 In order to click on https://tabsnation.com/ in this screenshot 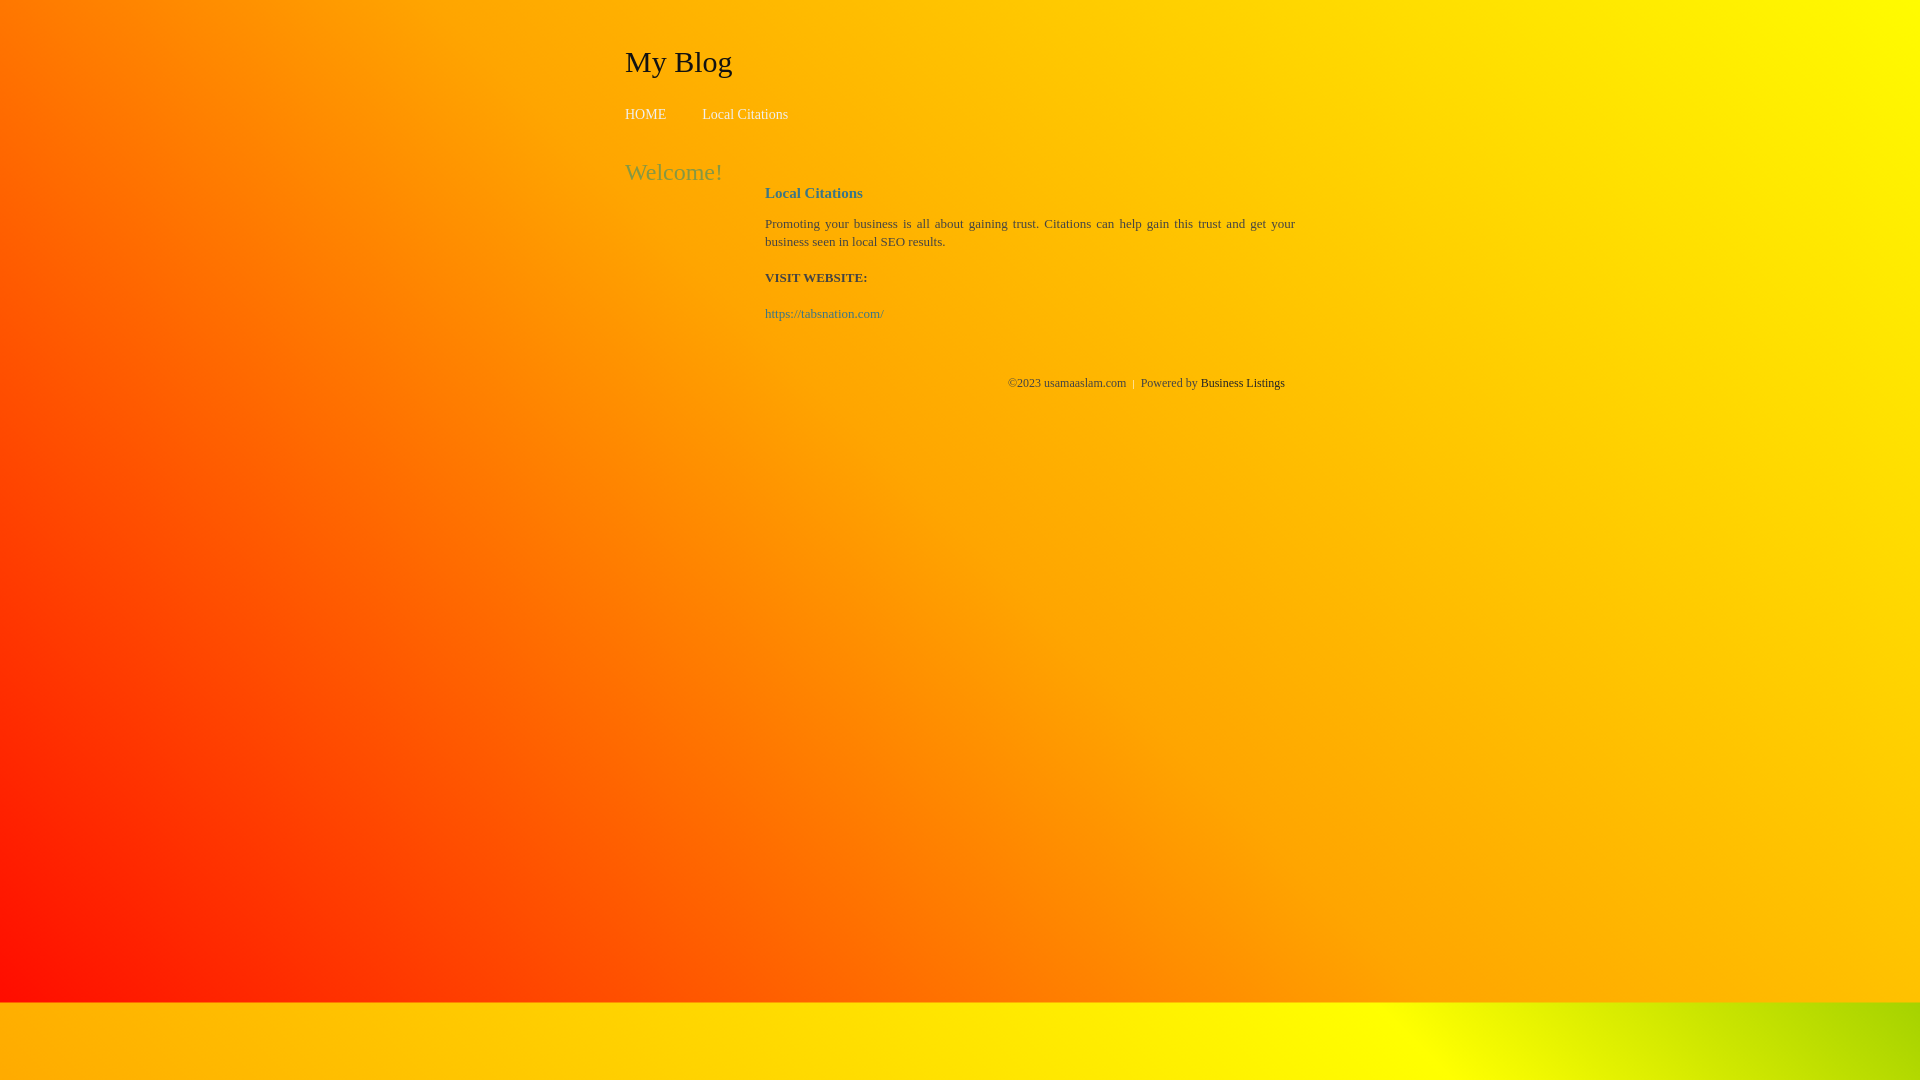, I will do `click(824, 314)`.